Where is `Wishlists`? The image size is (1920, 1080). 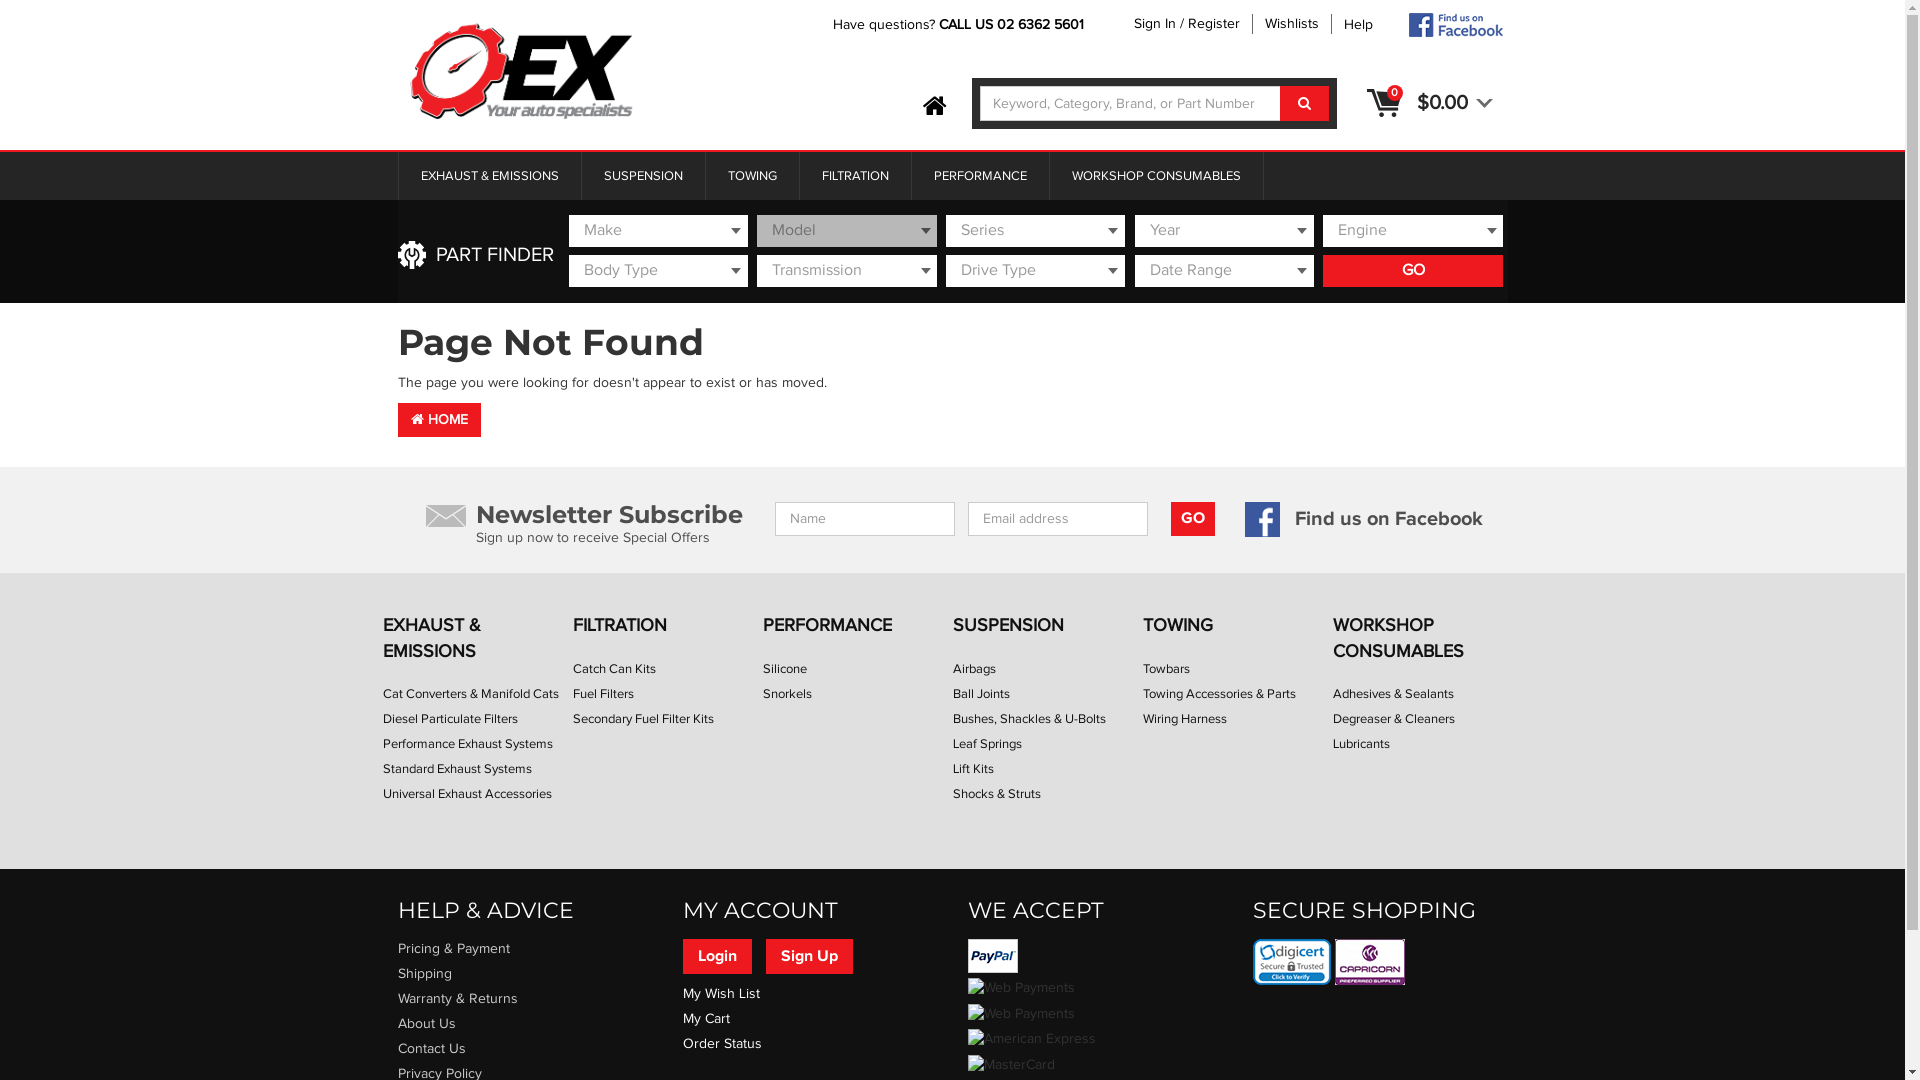
Wishlists is located at coordinates (1291, 24).